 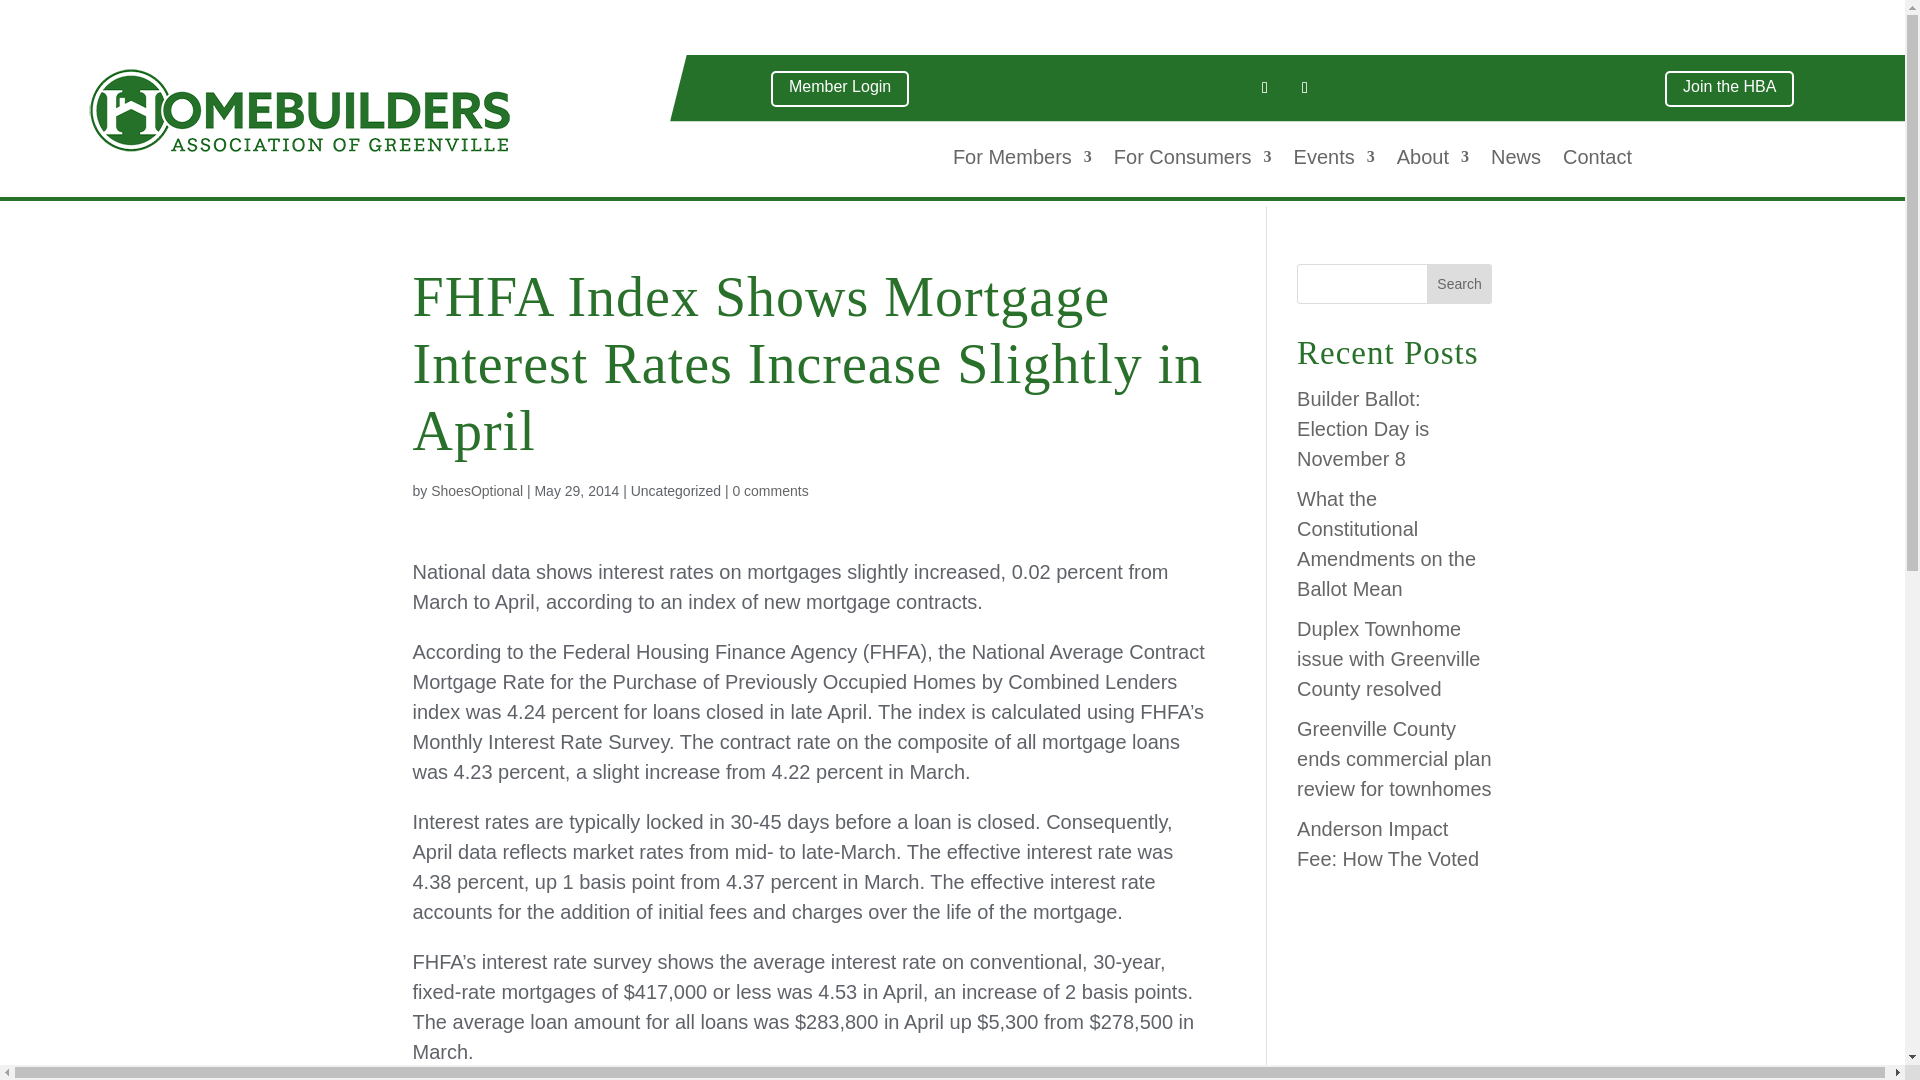 What do you see at coordinates (1597, 160) in the screenshot?
I see `Contact` at bounding box center [1597, 160].